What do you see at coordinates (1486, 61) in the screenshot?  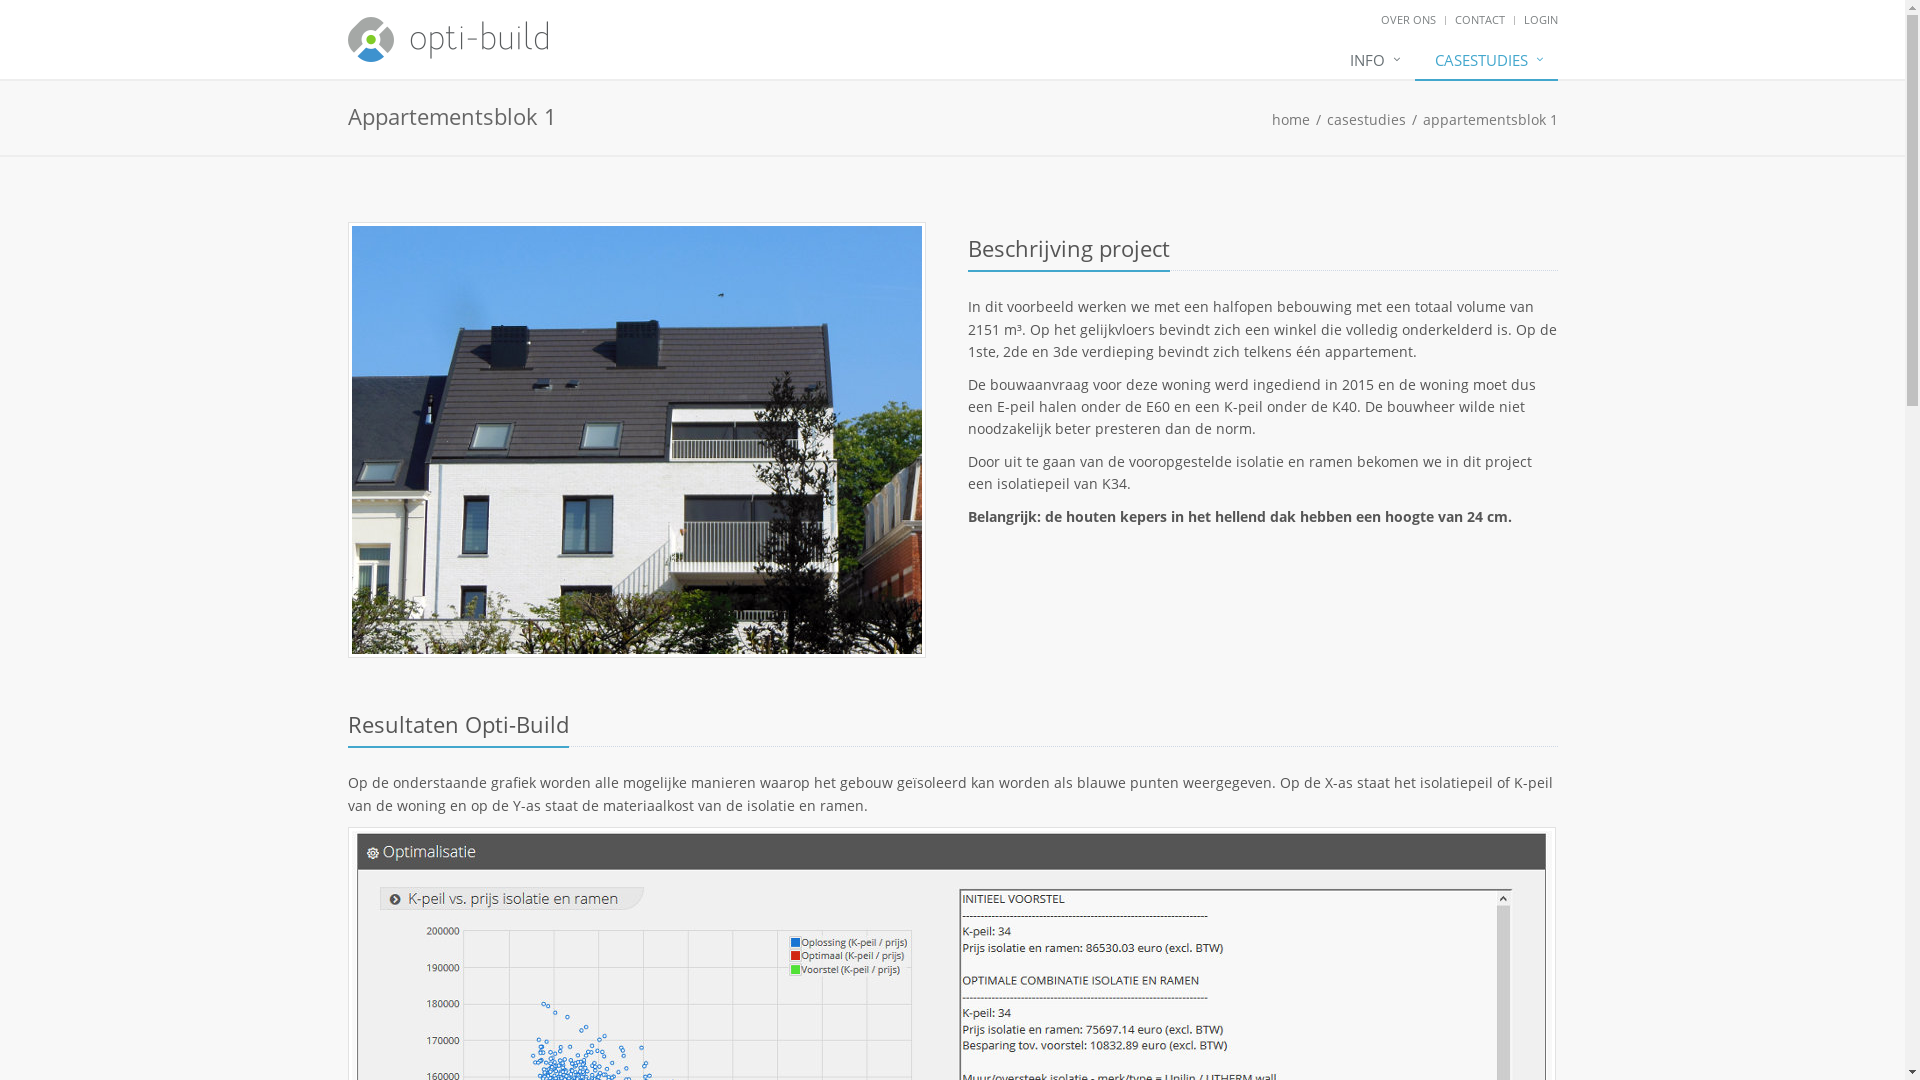 I see `CASESTUDIES` at bounding box center [1486, 61].